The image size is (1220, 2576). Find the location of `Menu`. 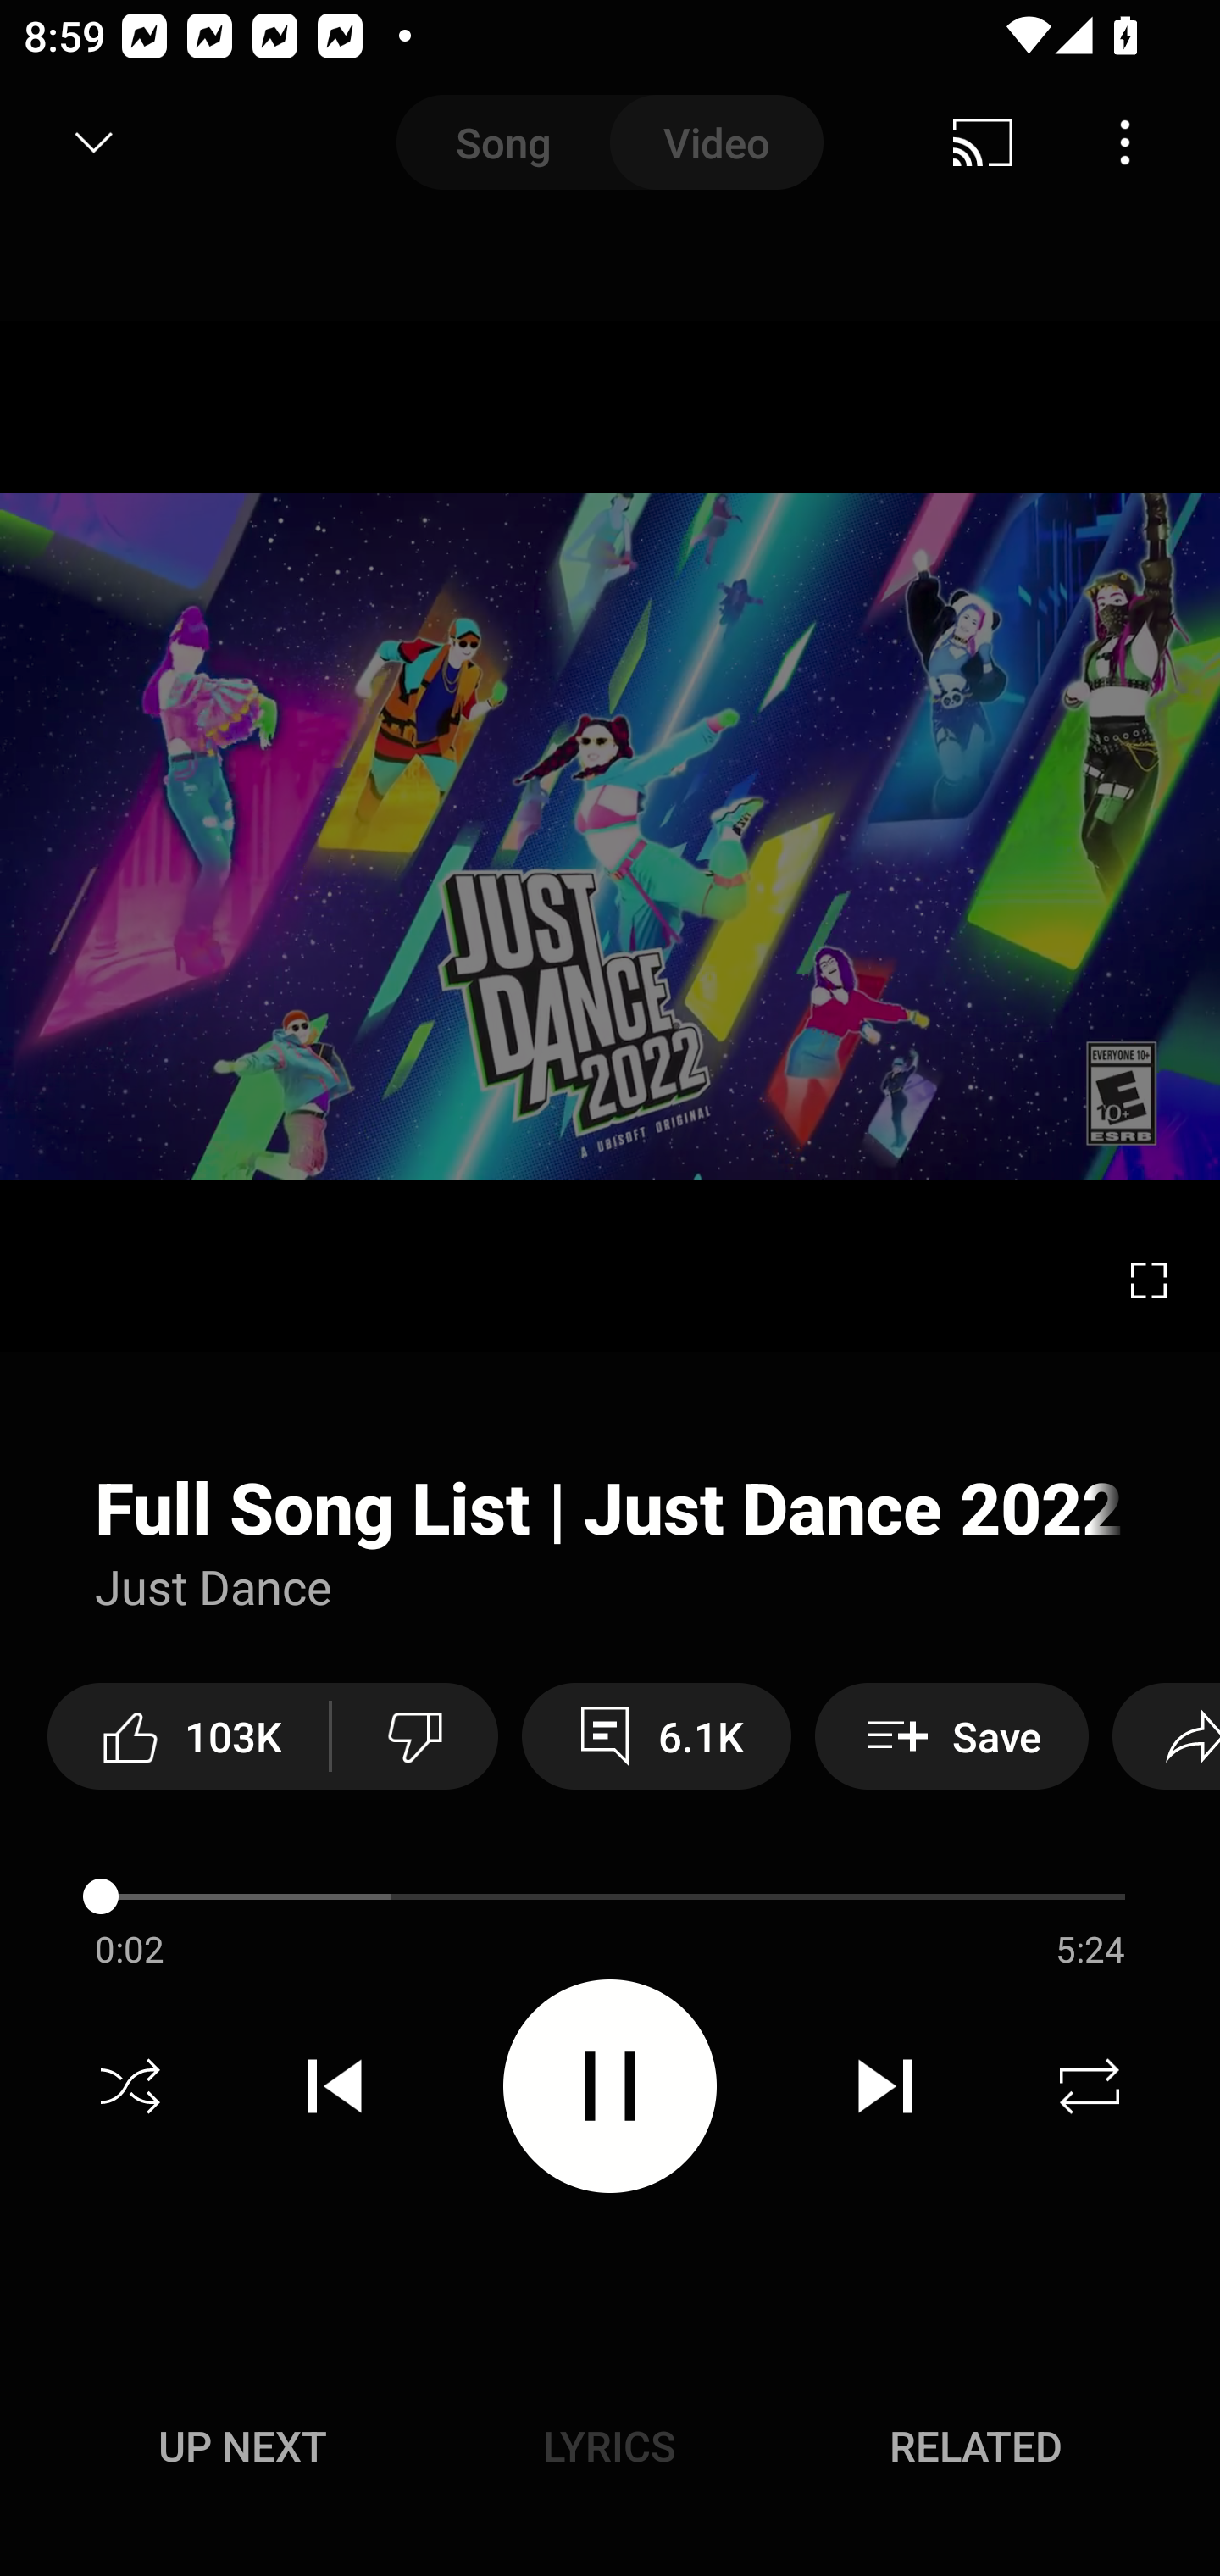

Menu is located at coordinates (1125, 142).